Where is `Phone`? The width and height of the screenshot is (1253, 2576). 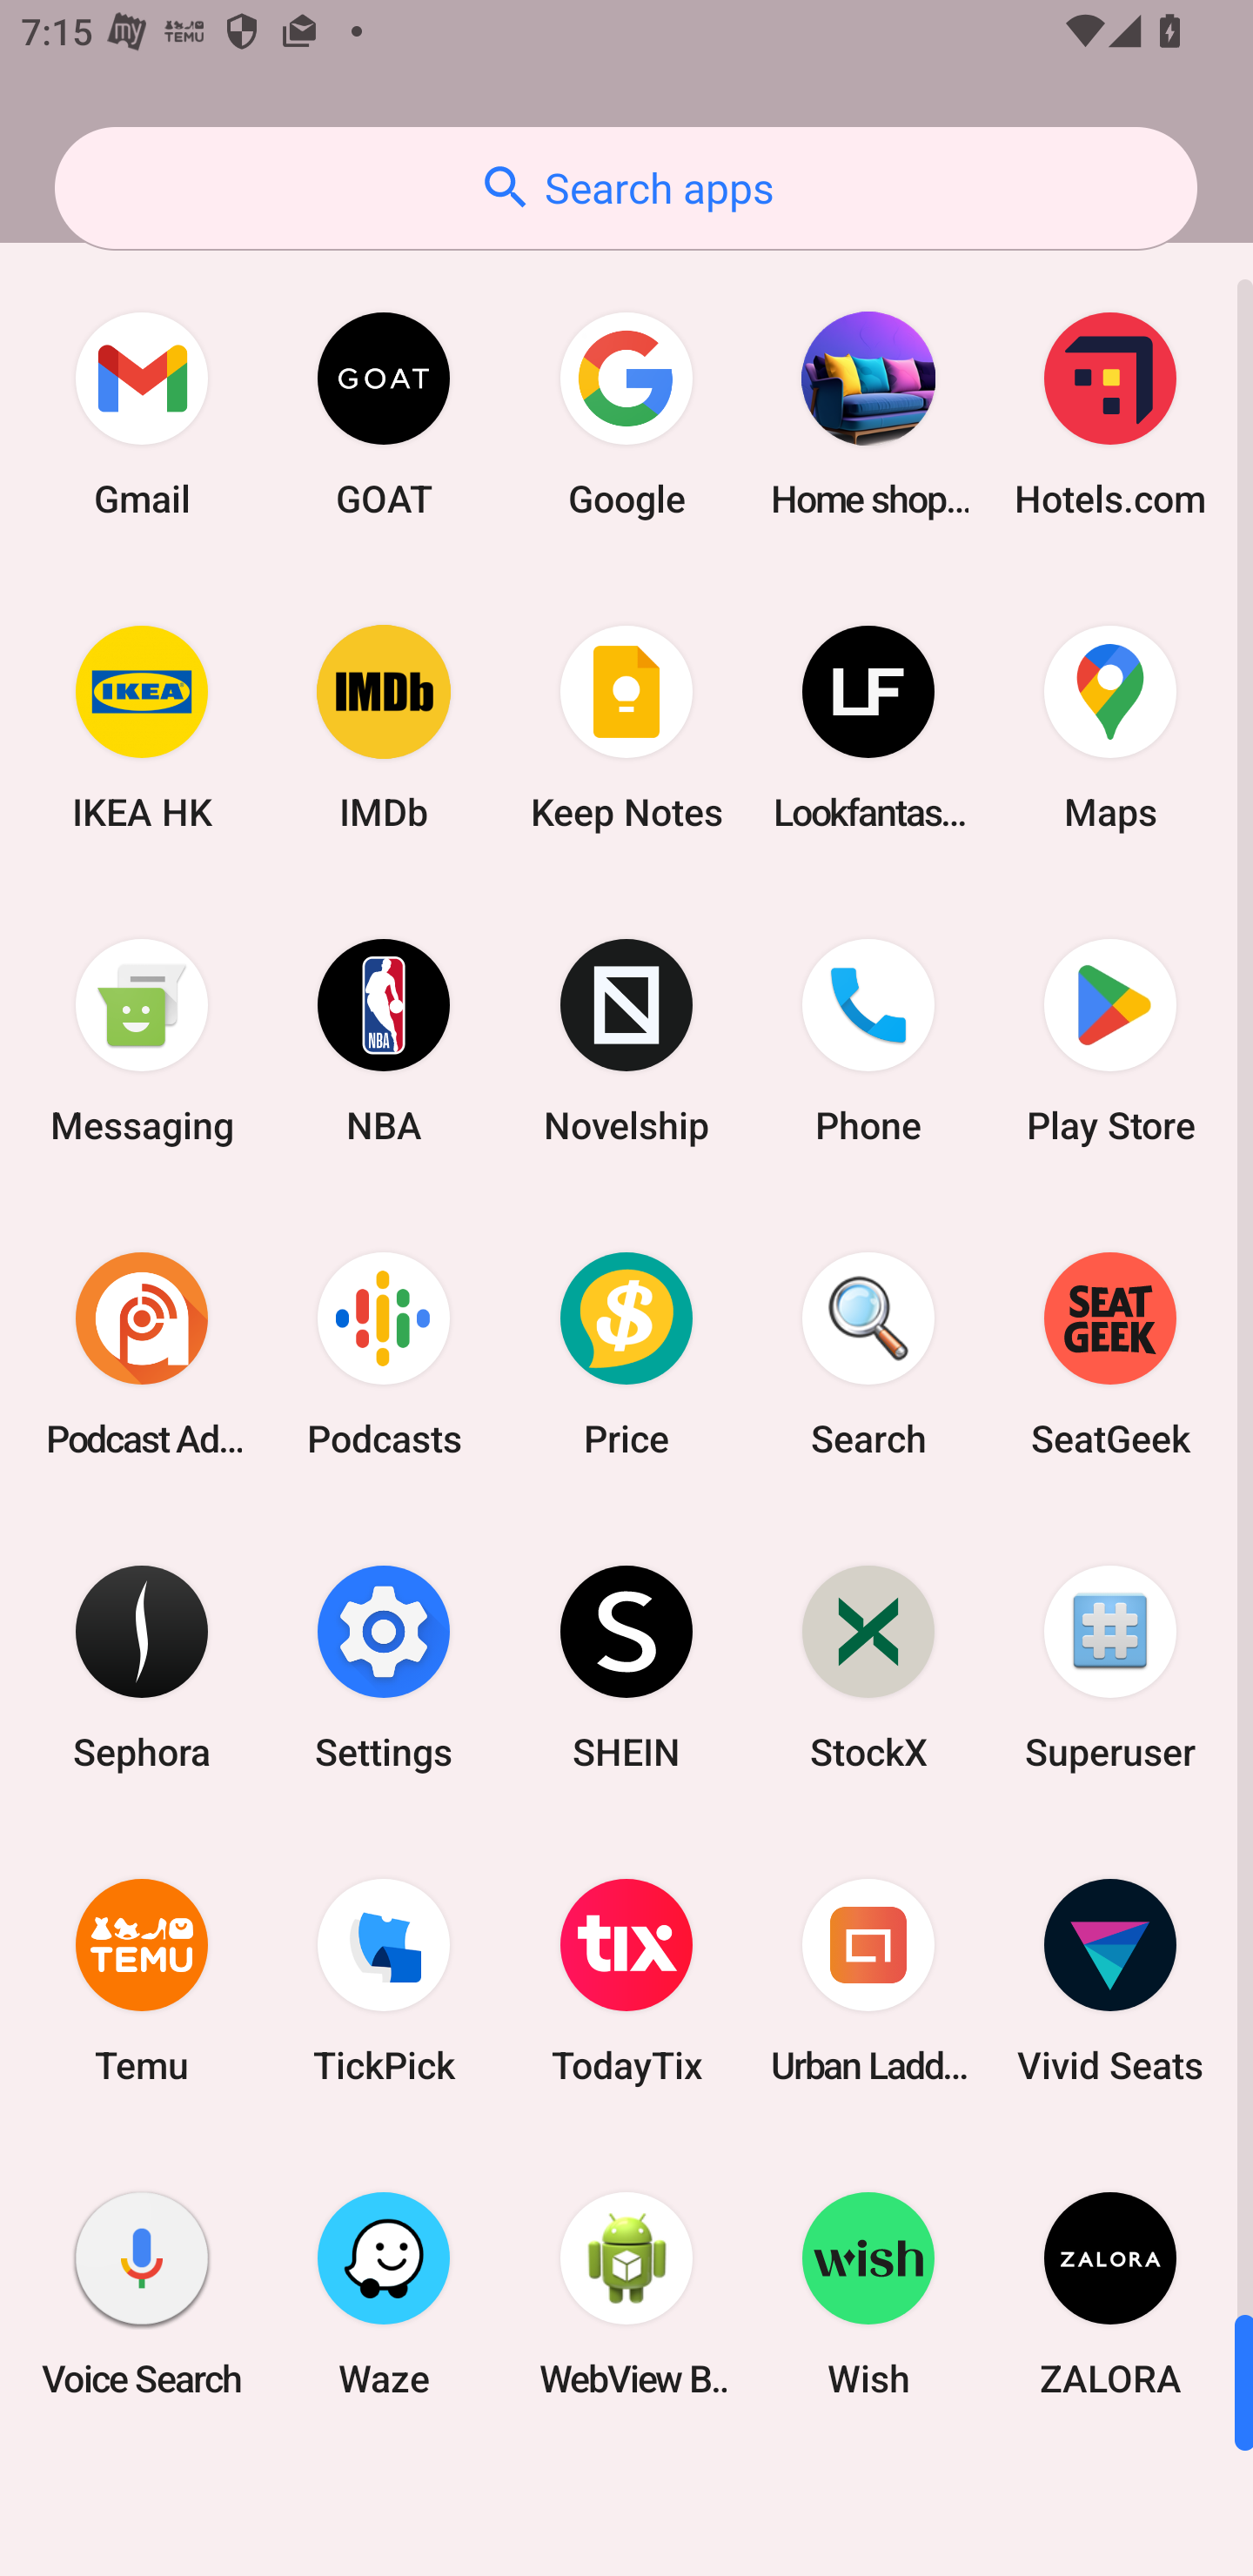 Phone is located at coordinates (868, 1041).